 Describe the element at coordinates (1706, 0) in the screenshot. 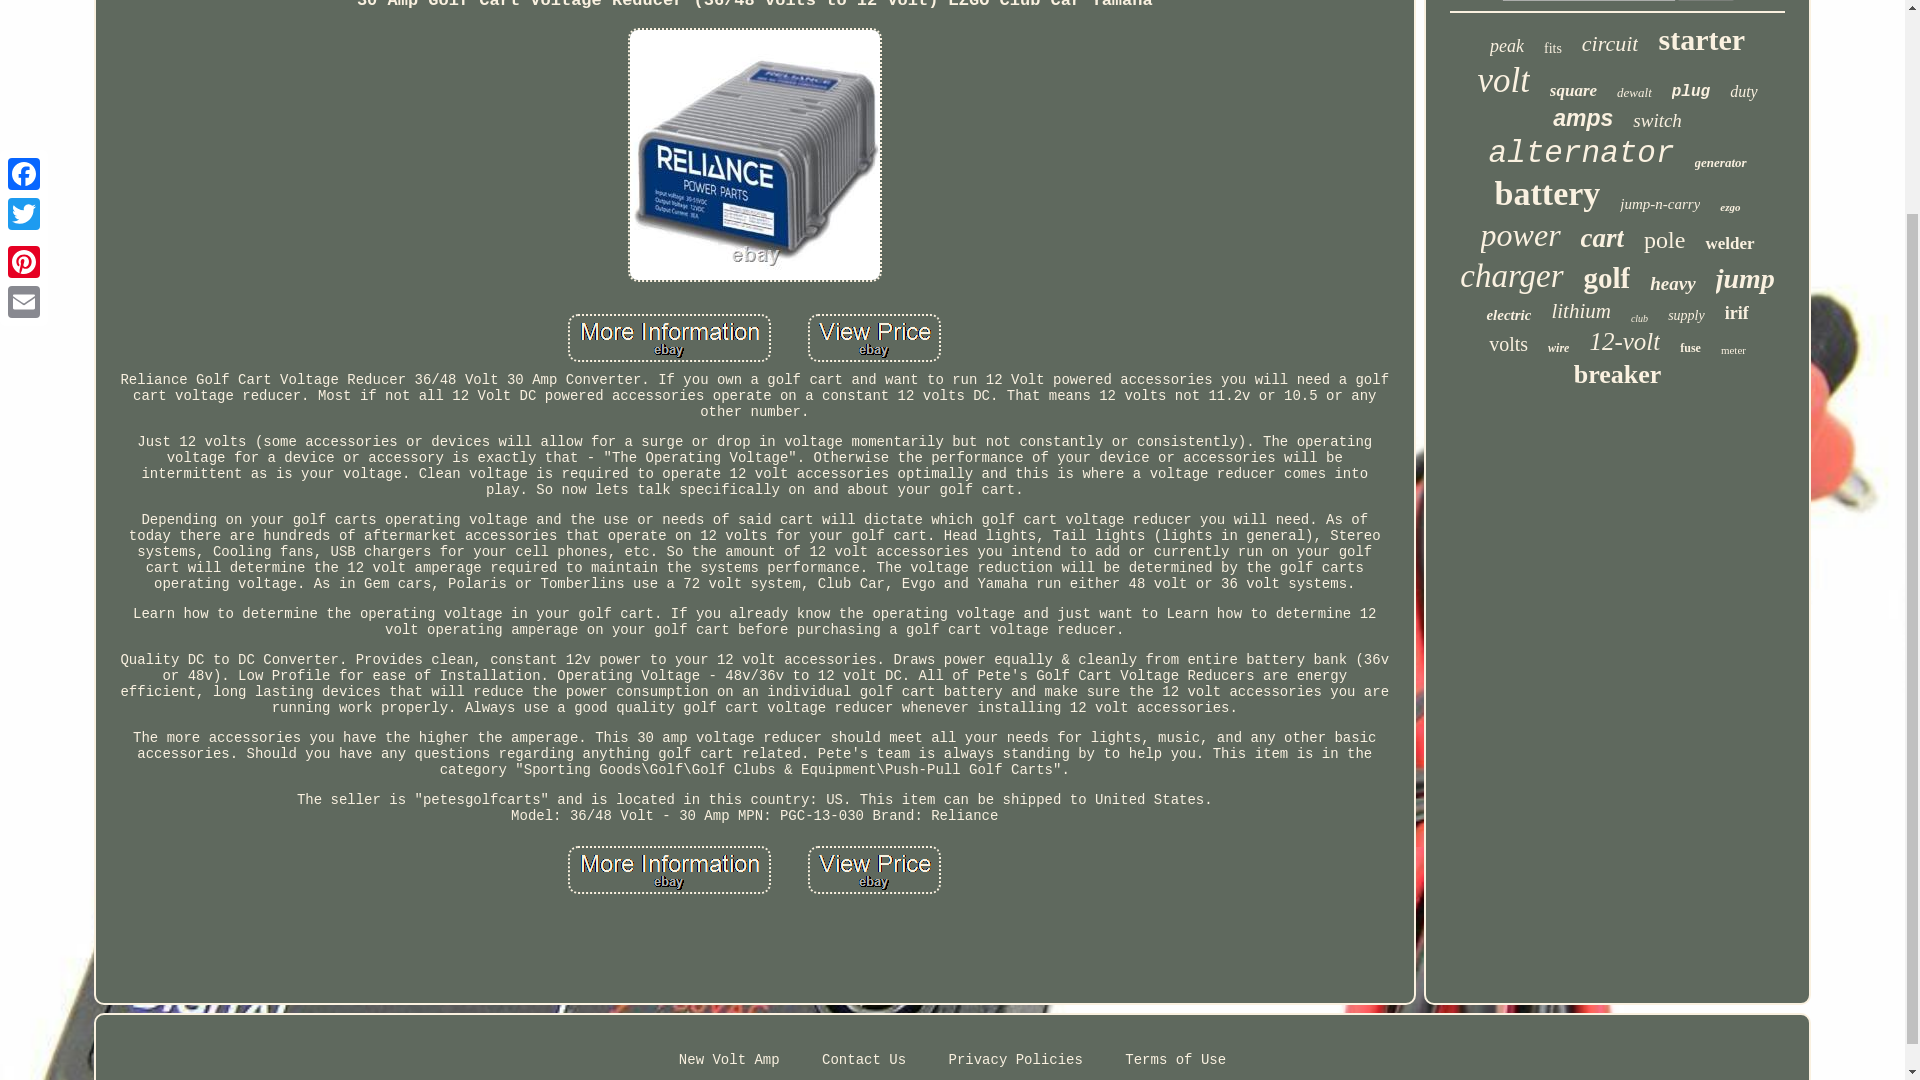

I see `Search` at that location.